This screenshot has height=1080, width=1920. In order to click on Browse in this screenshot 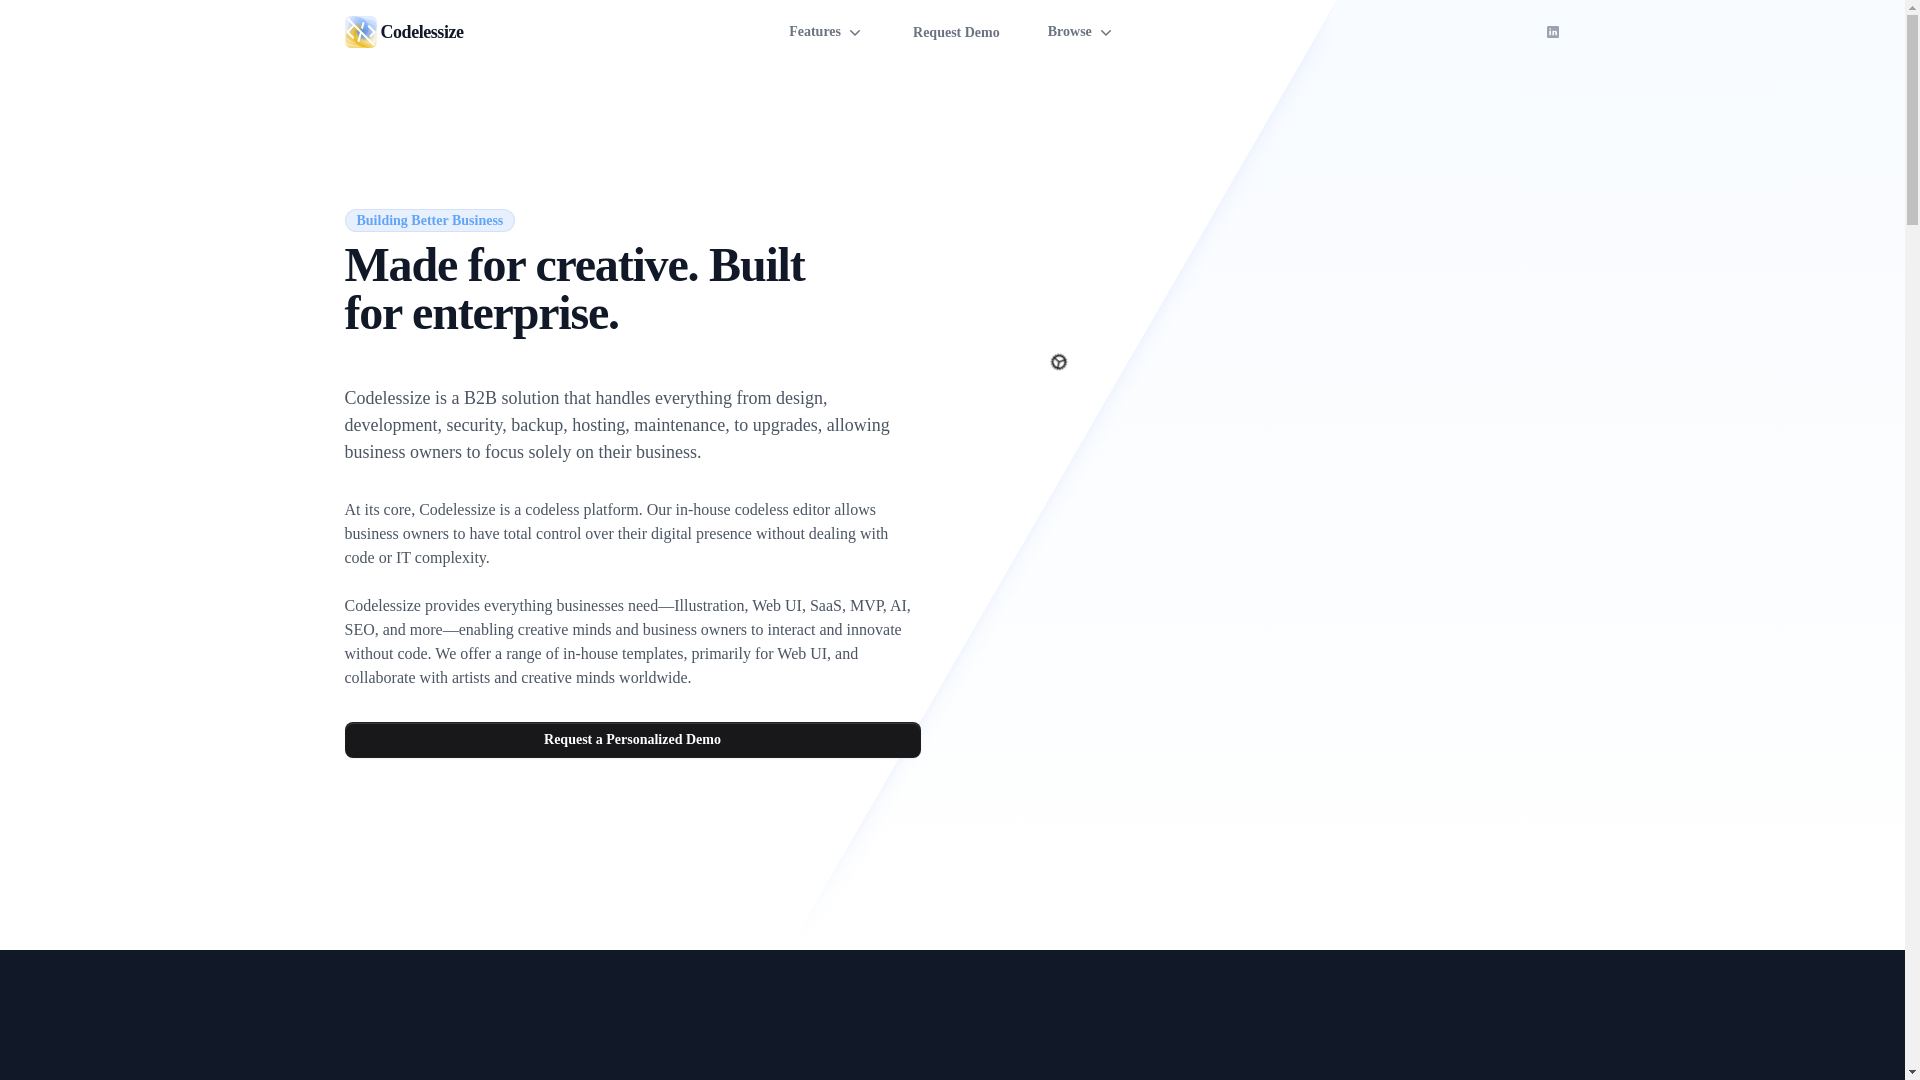, I will do `click(1082, 32)`.